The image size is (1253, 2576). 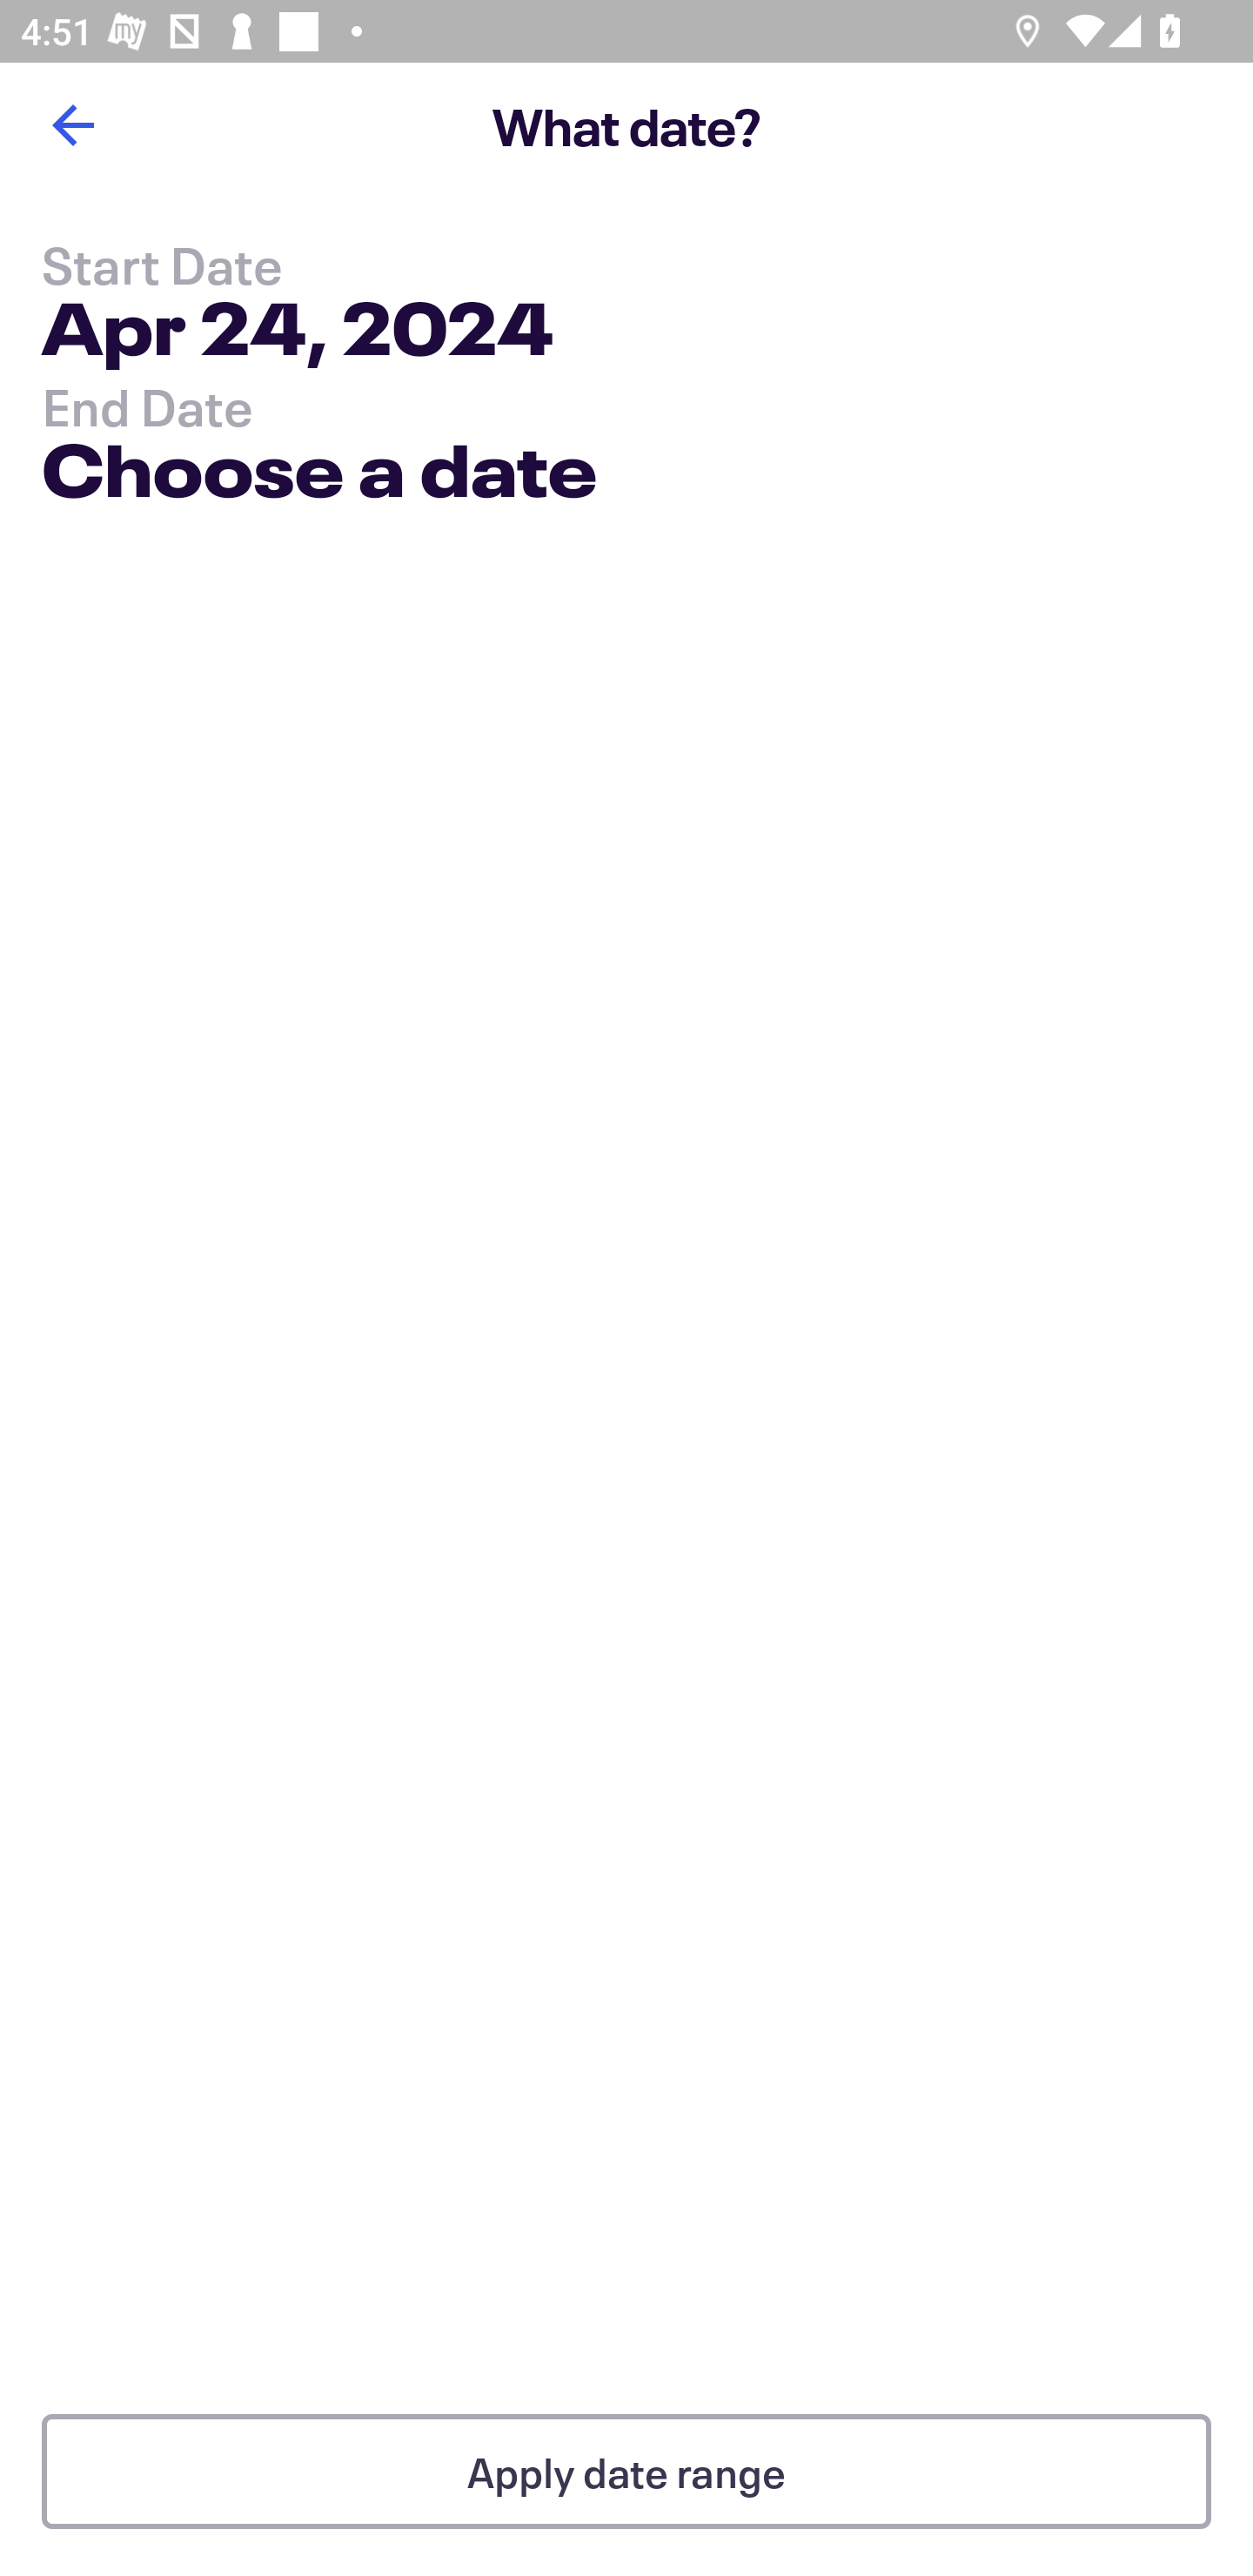 I want to click on Apply date range, so click(x=626, y=2472).